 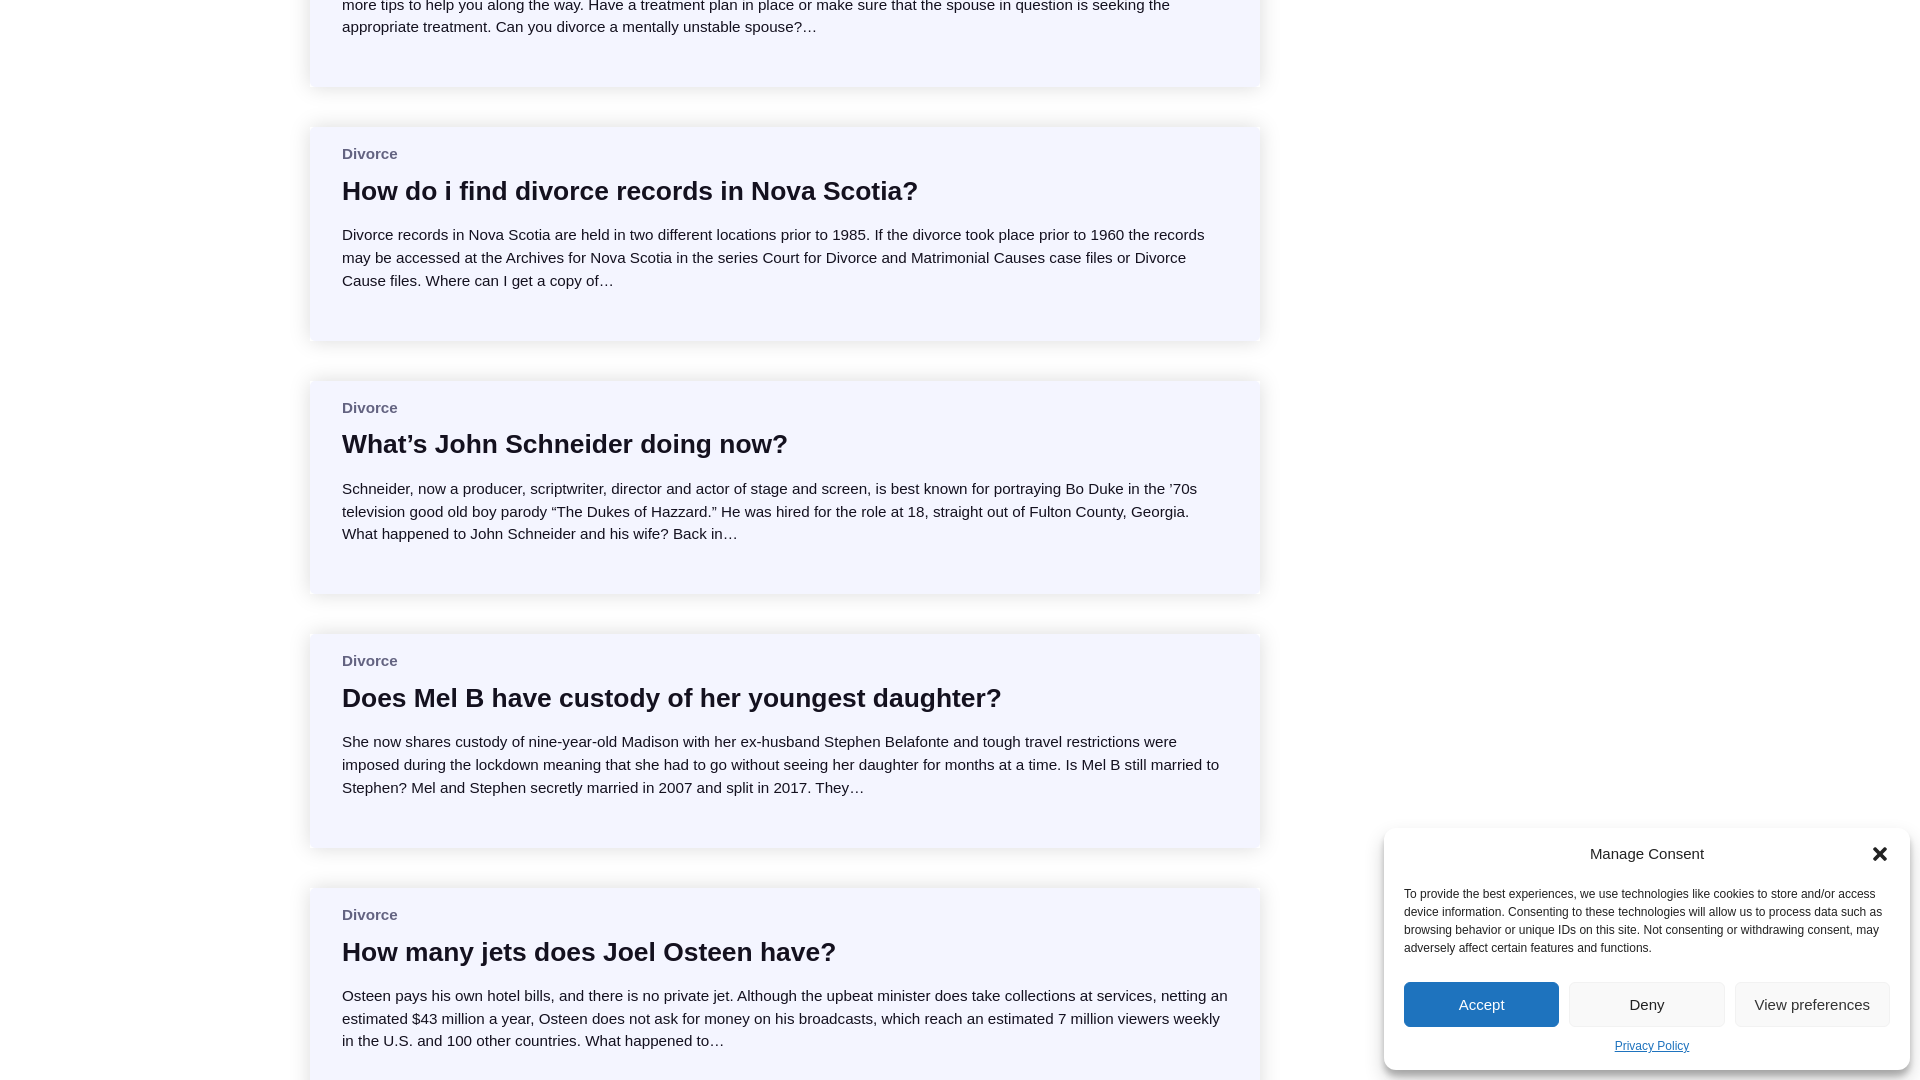 What do you see at coordinates (369, 660) in the screenshot?
I see `Divorce` at bounding box center [369, 660].